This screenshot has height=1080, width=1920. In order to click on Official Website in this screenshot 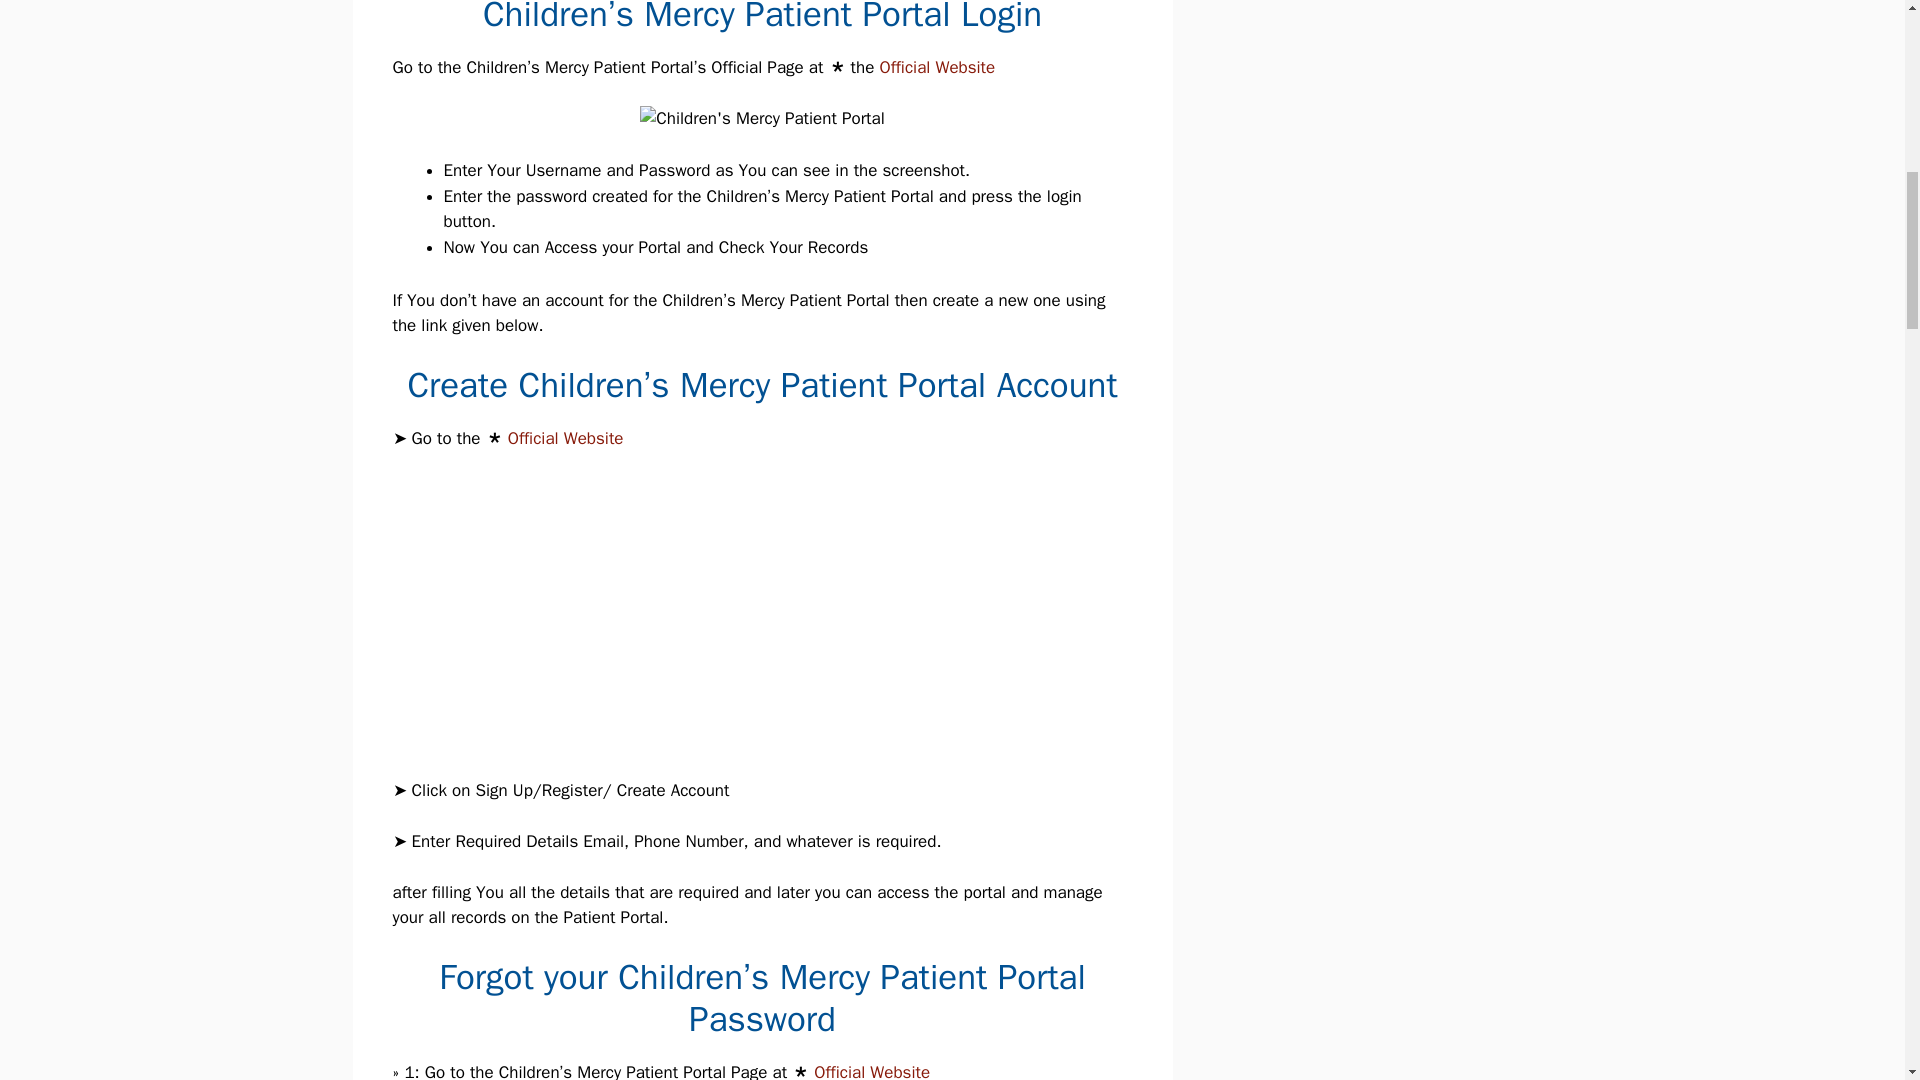, I will do `click(936, 67)`.